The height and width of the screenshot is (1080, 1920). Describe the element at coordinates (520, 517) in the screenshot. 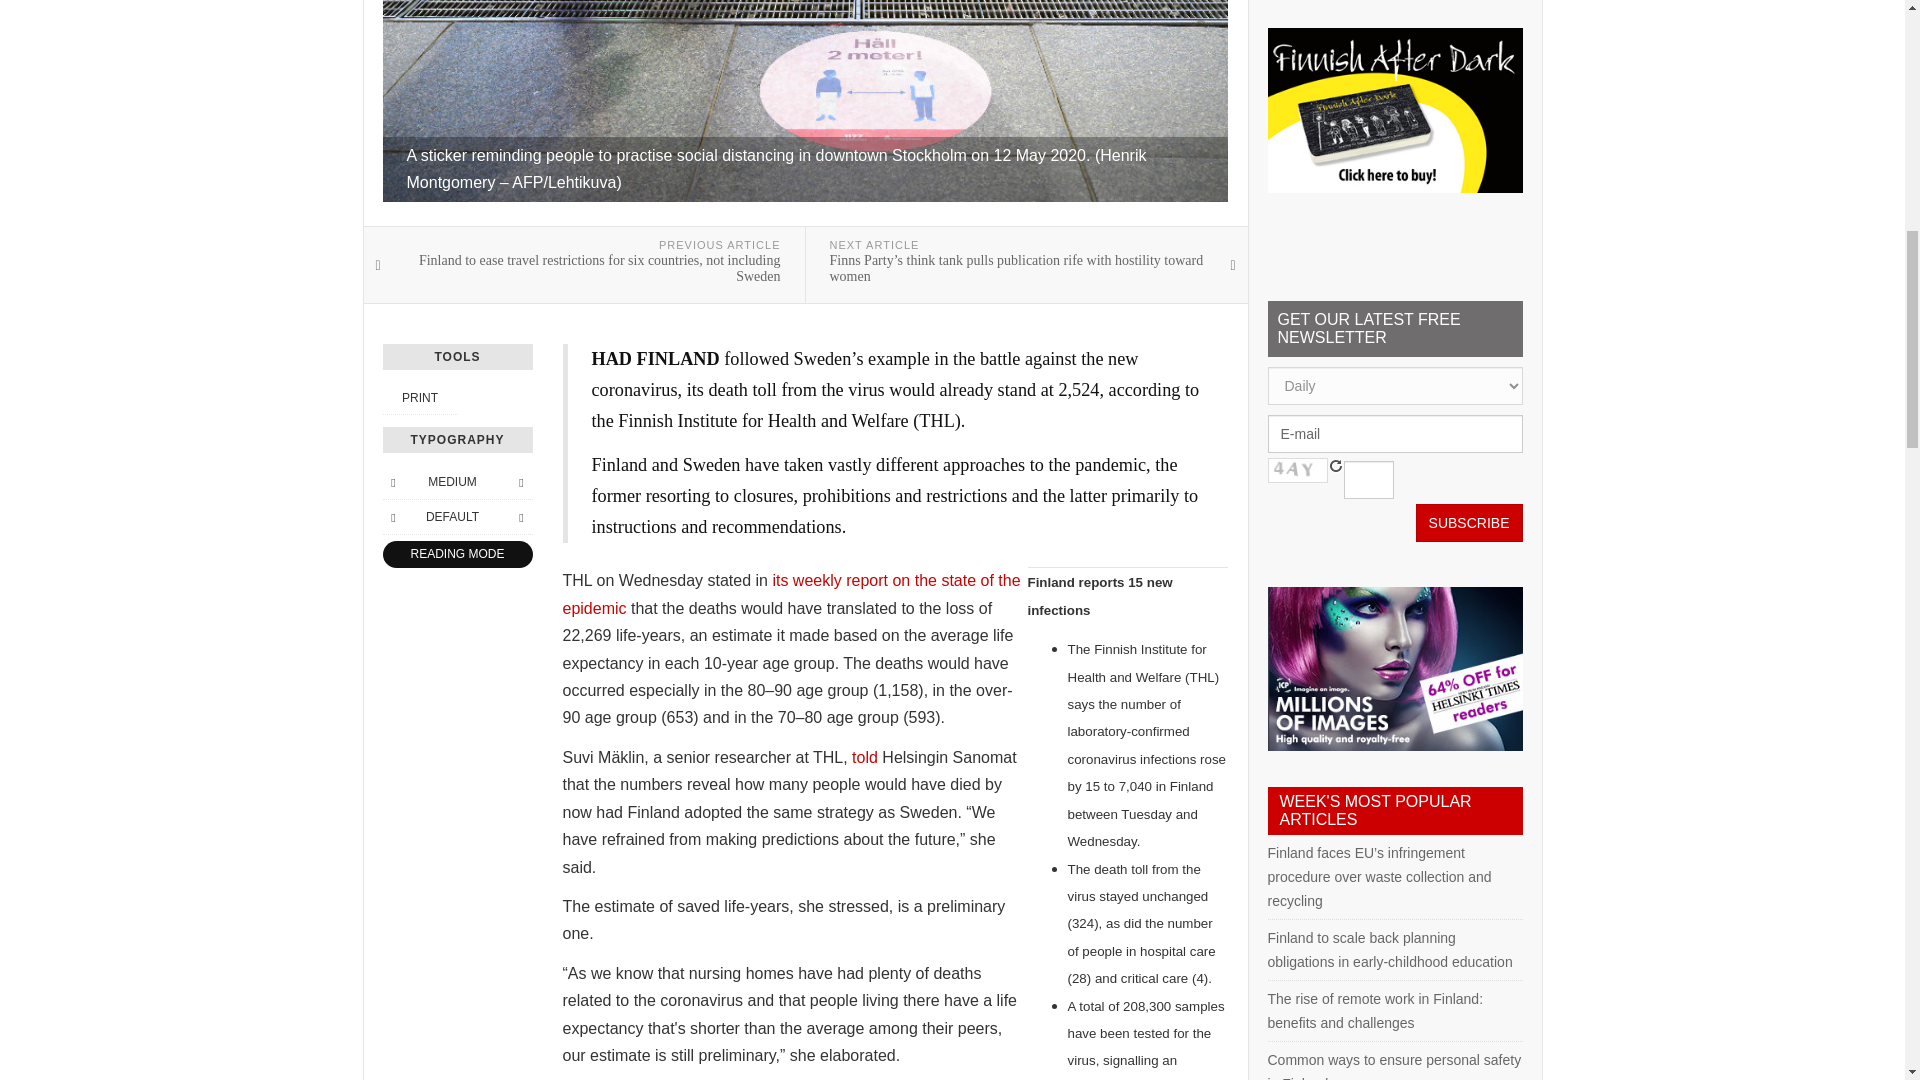

I see `Next Font Style` at that location.